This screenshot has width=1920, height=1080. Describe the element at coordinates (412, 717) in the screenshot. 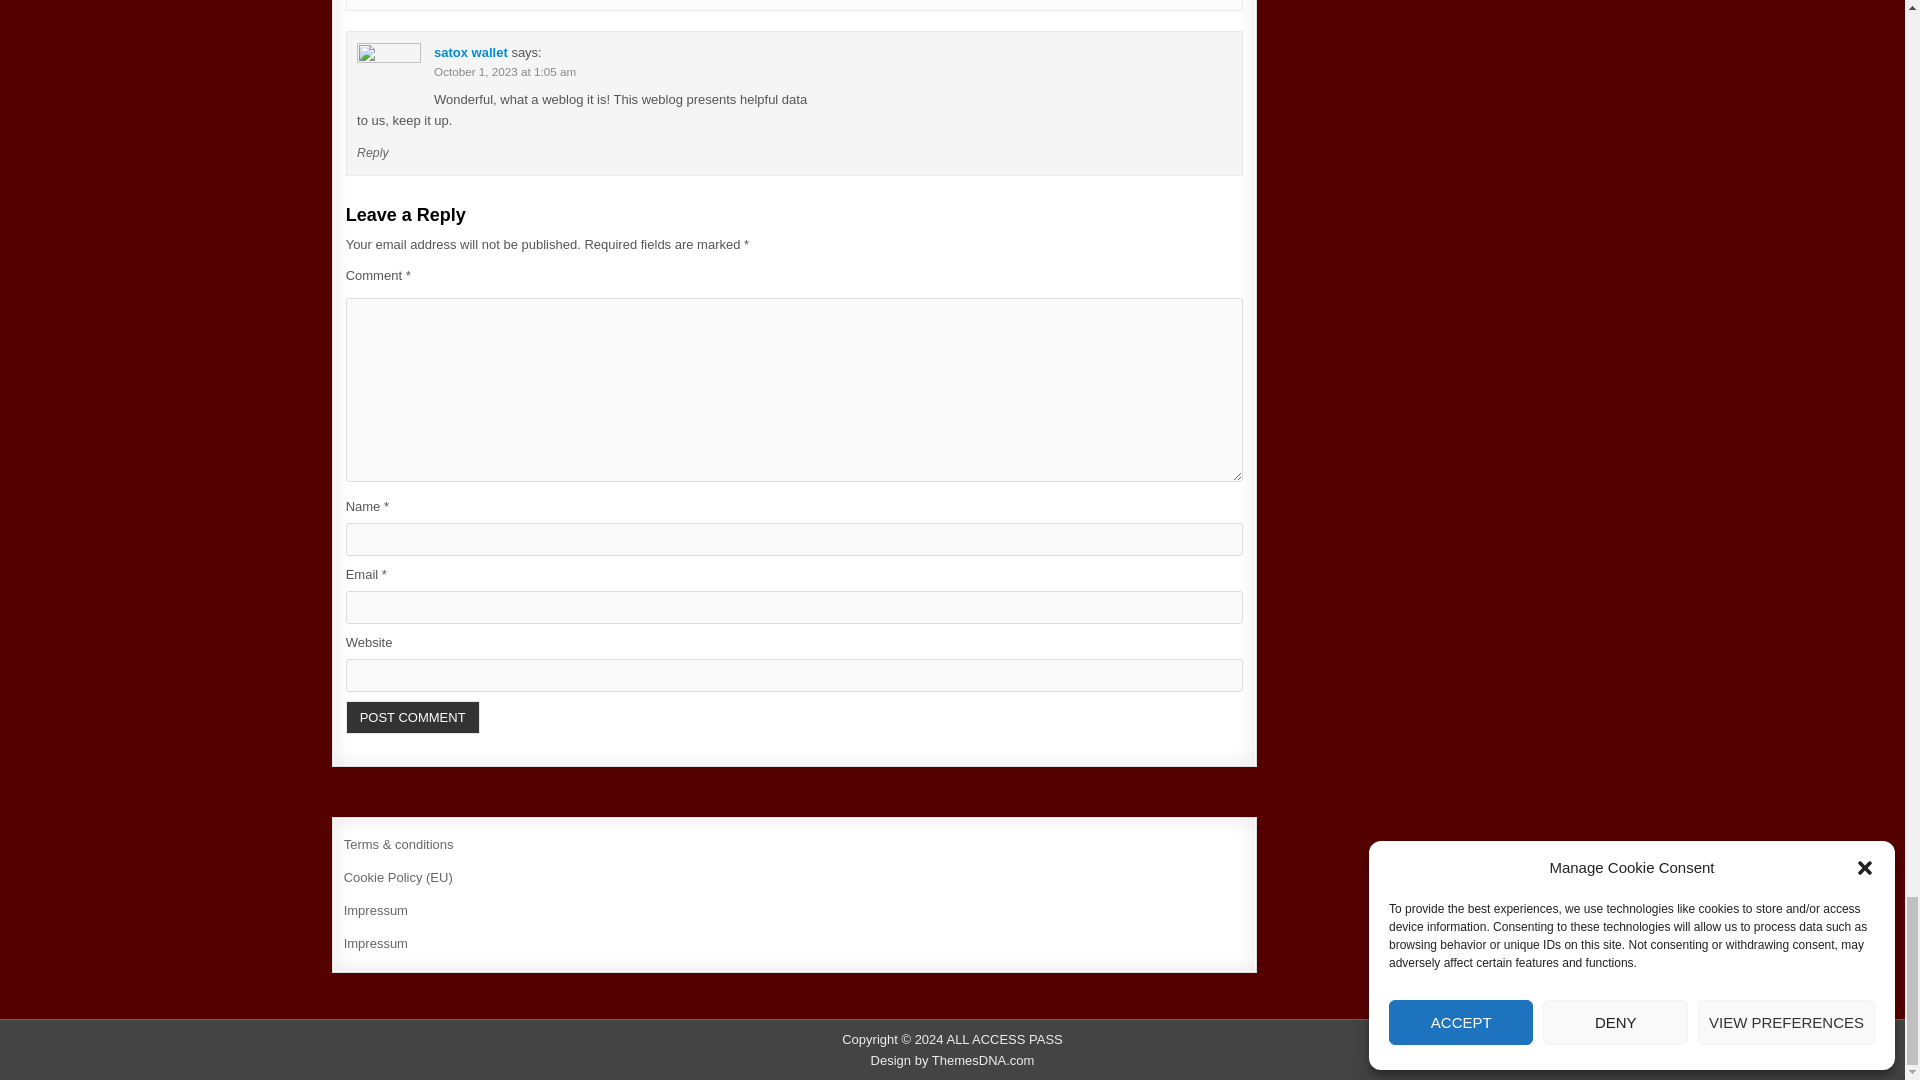

I see `Post Comment` at that location.